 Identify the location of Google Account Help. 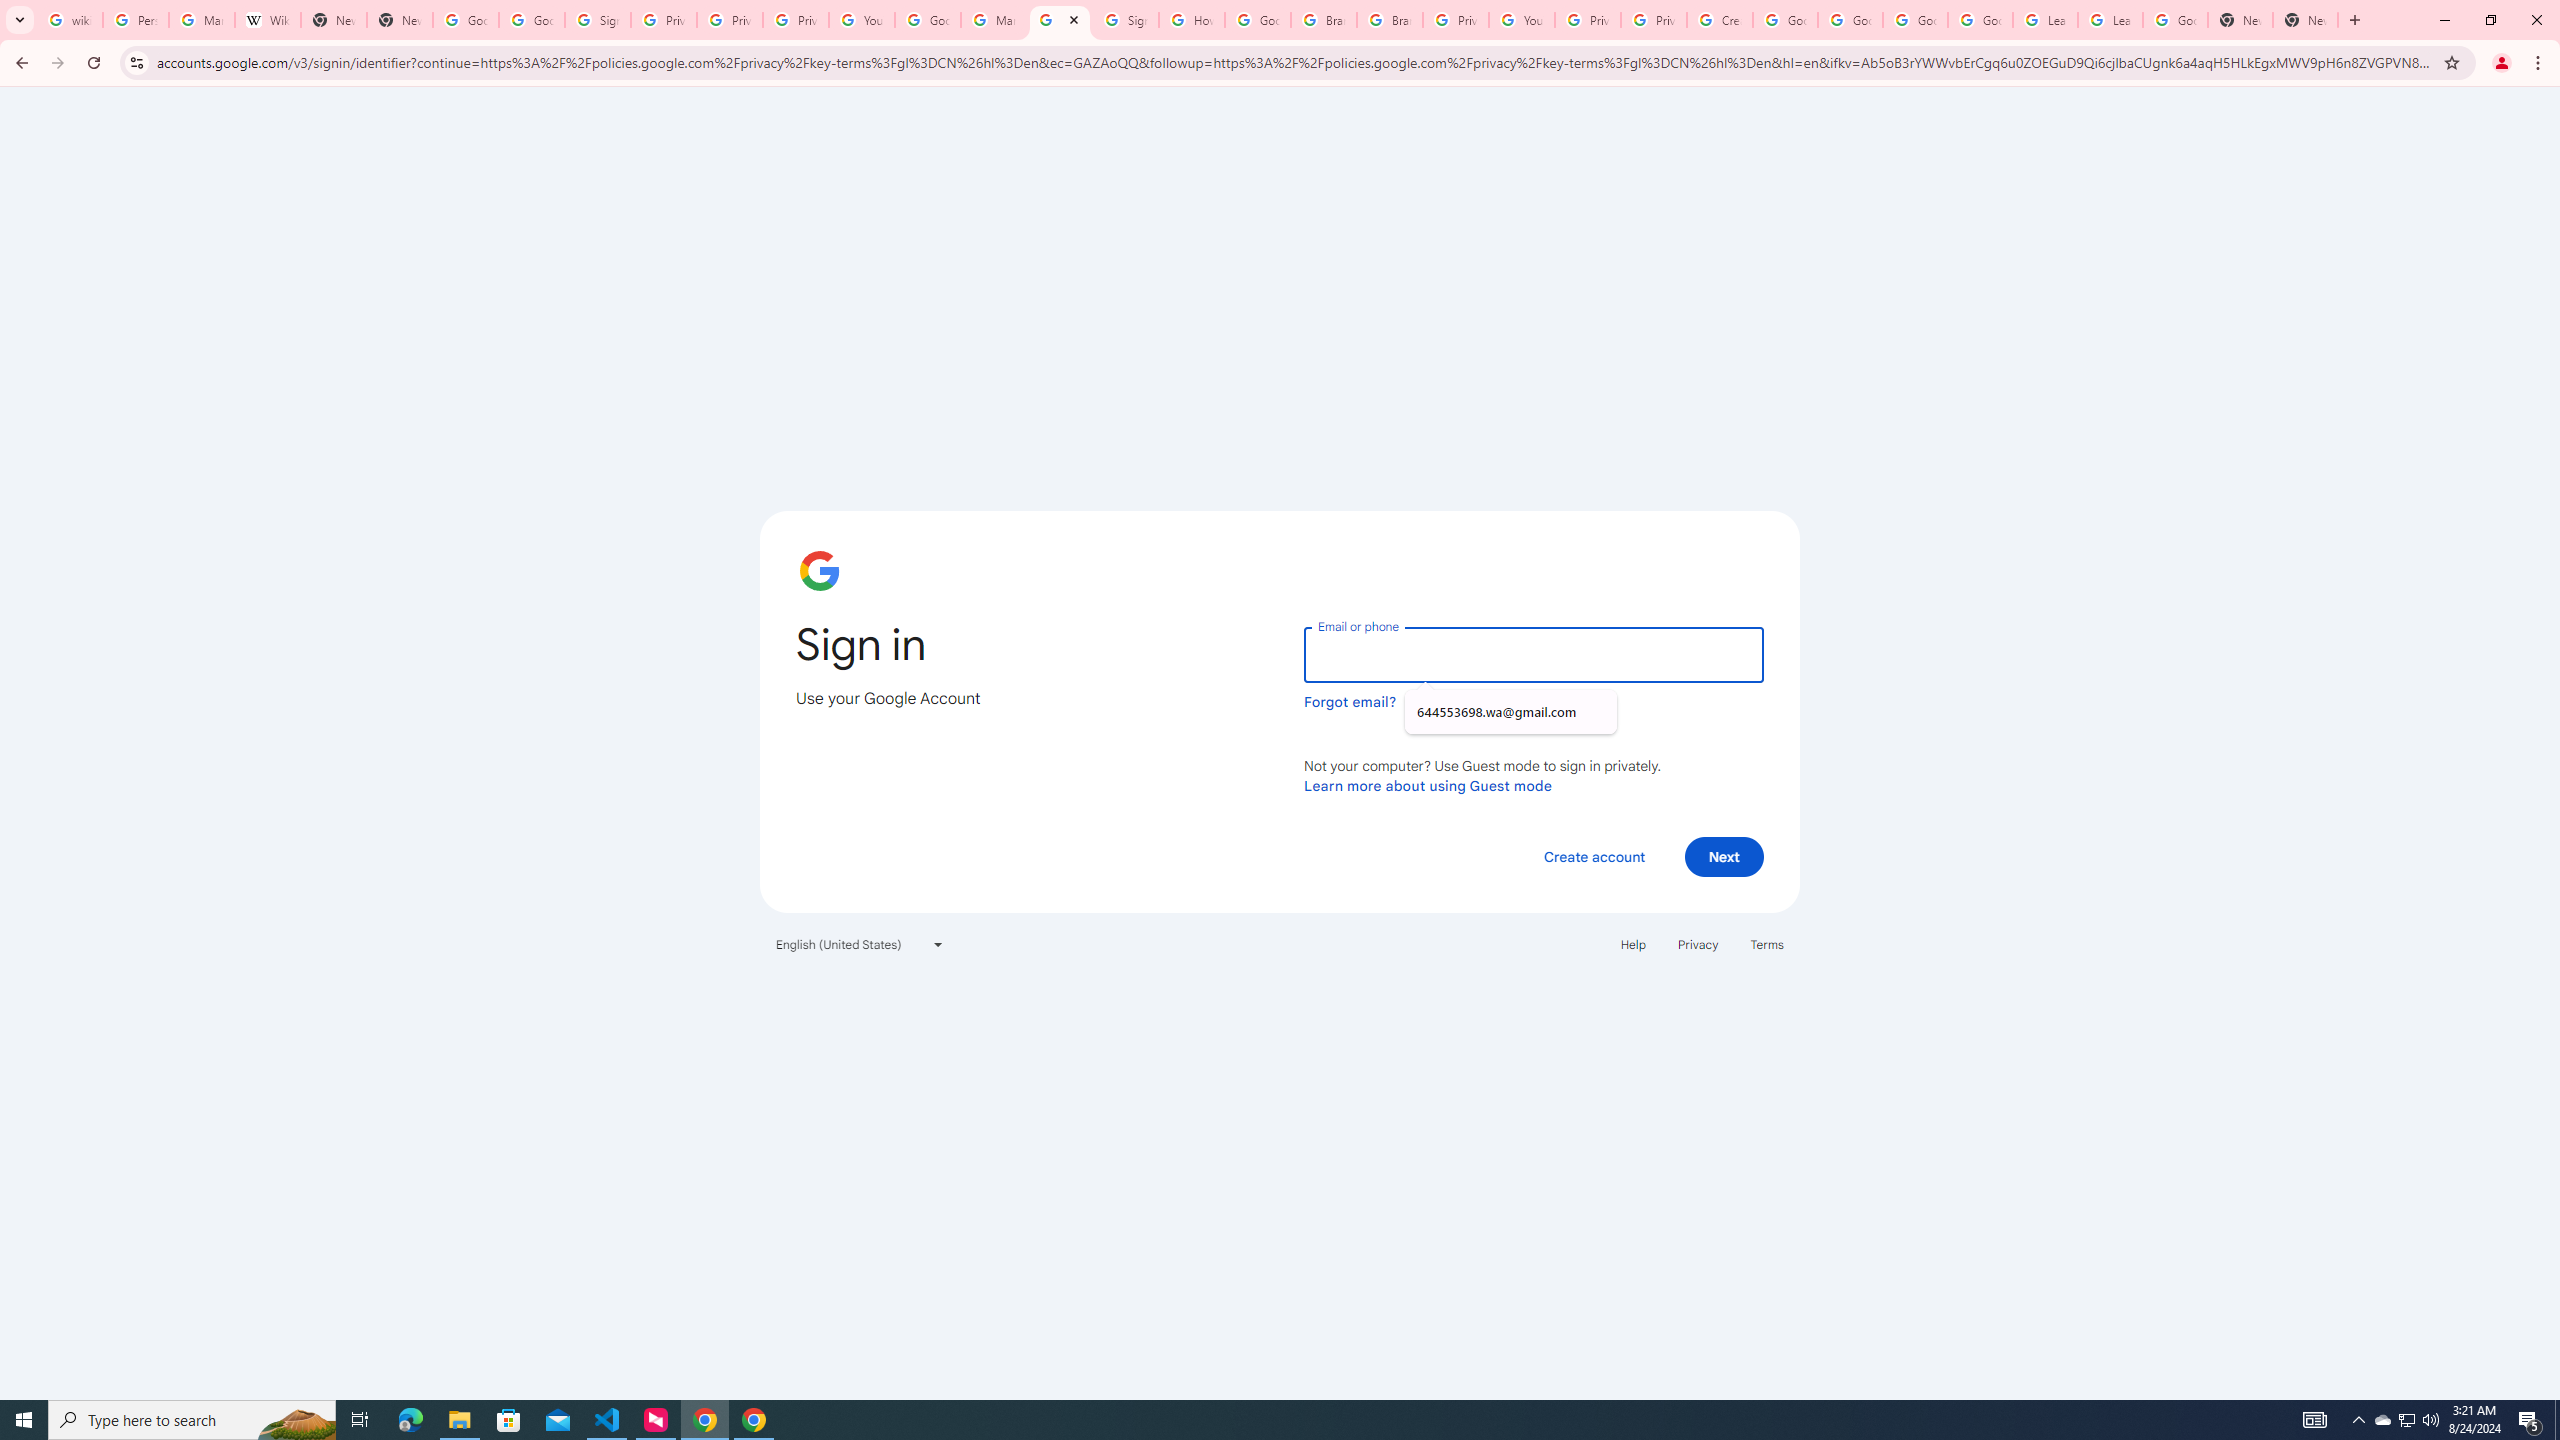
(1785, 20).